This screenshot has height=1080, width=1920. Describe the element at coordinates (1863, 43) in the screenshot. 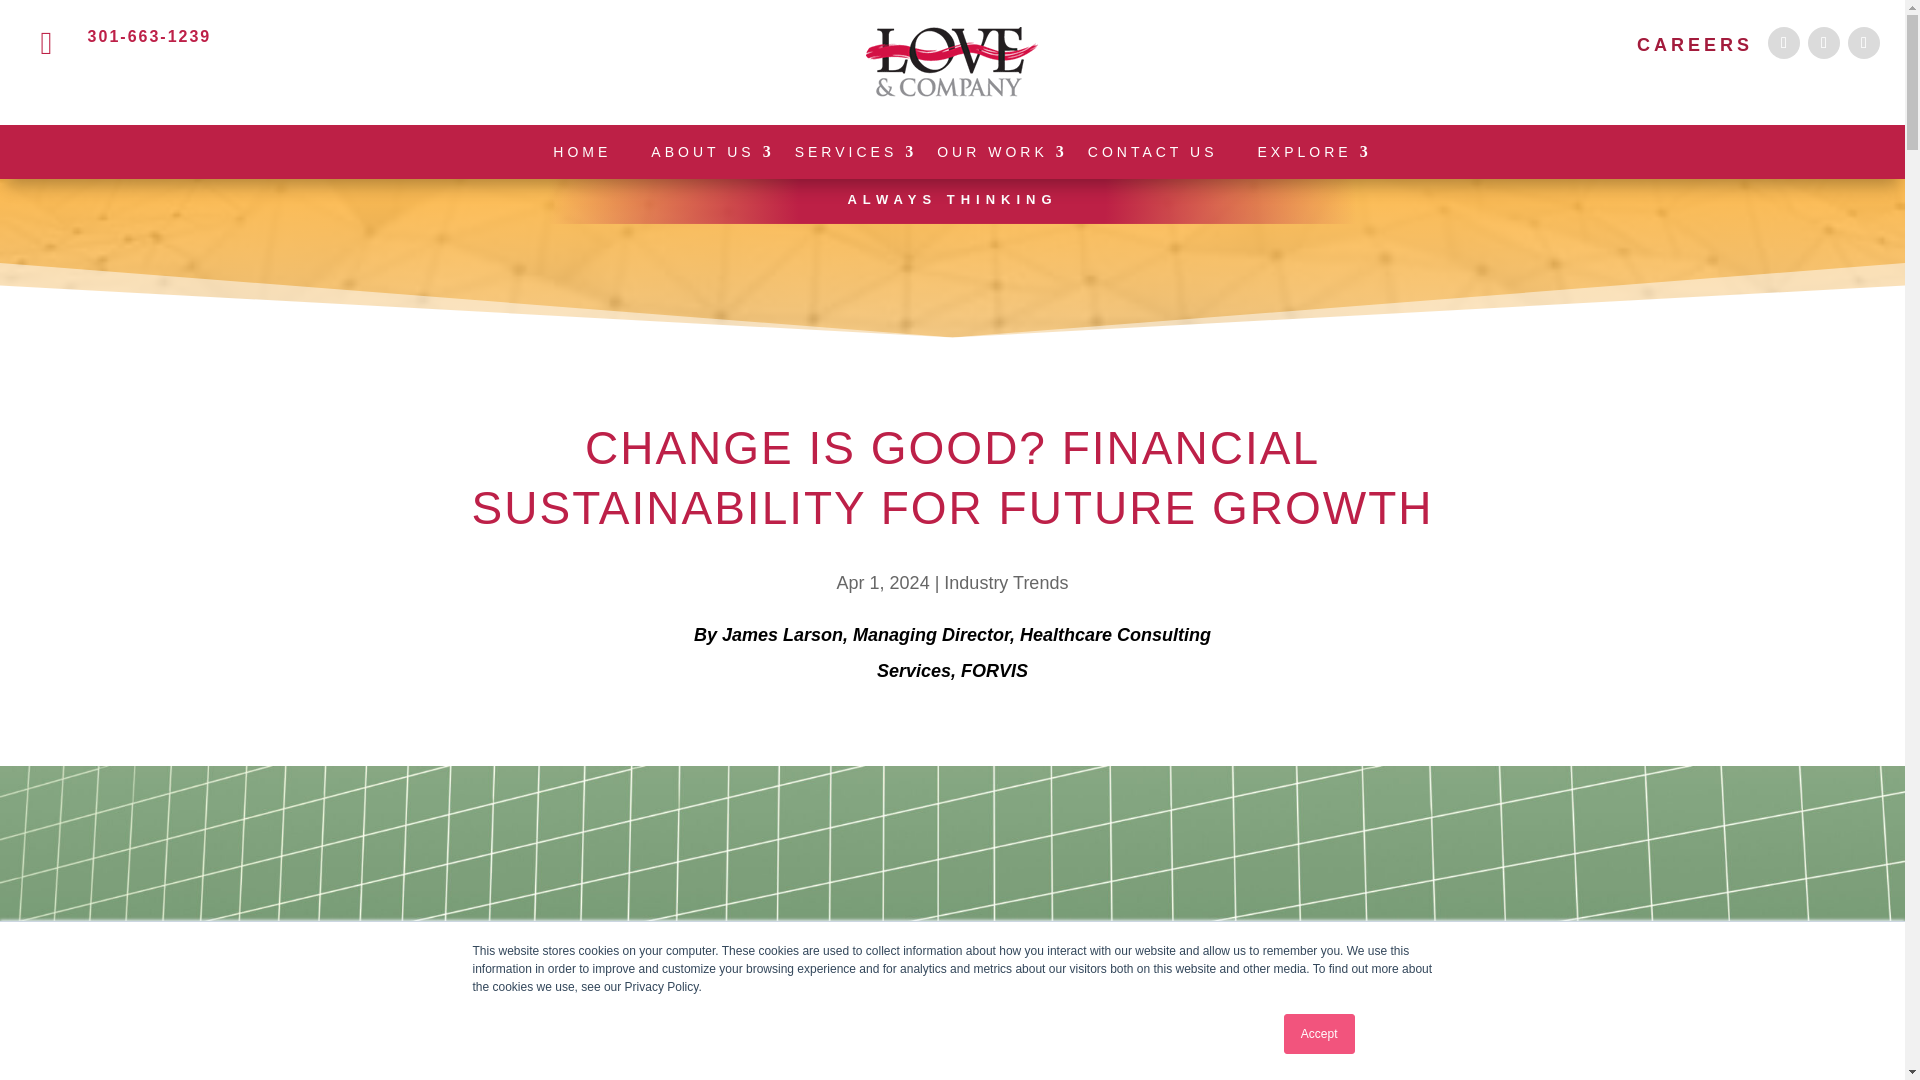

I see `Follow on LinkedIn` at that location.